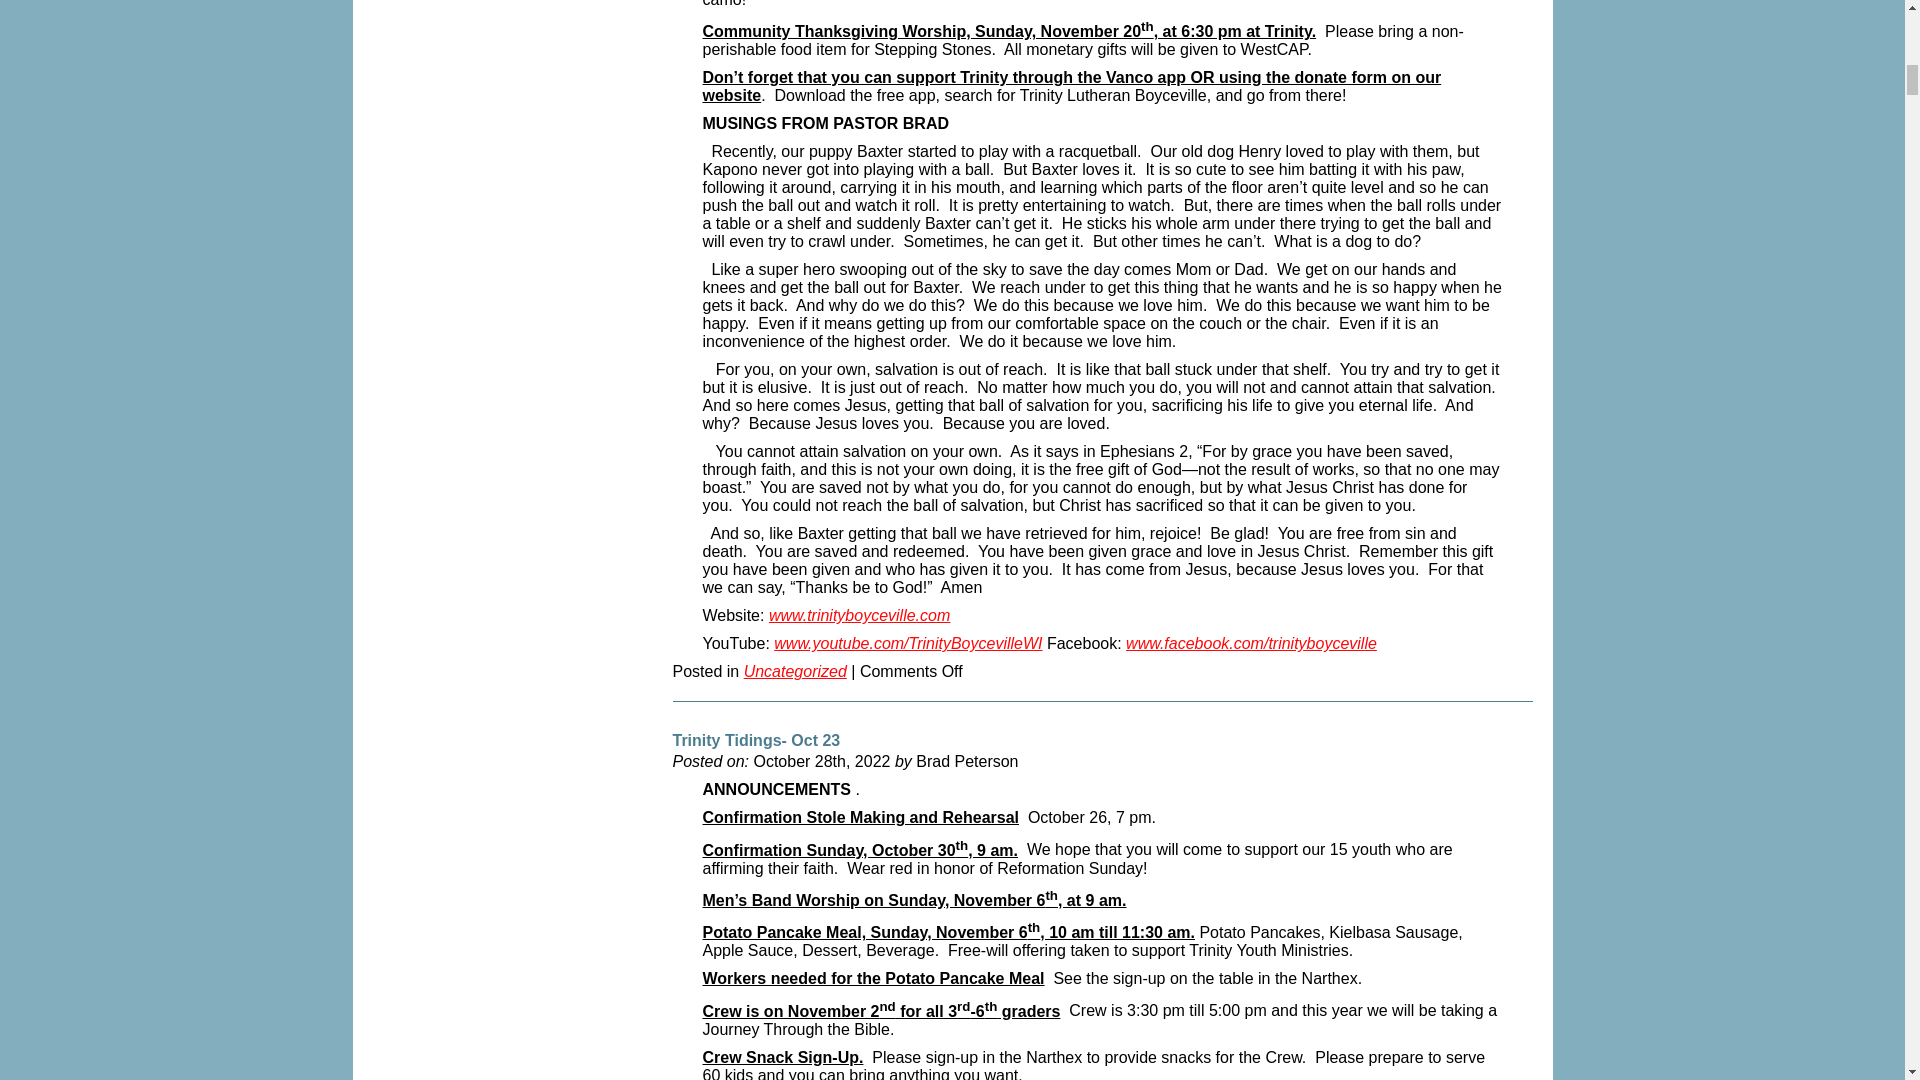  I want to click on Trinity Tidings- Oct 23, so click(756, 744).